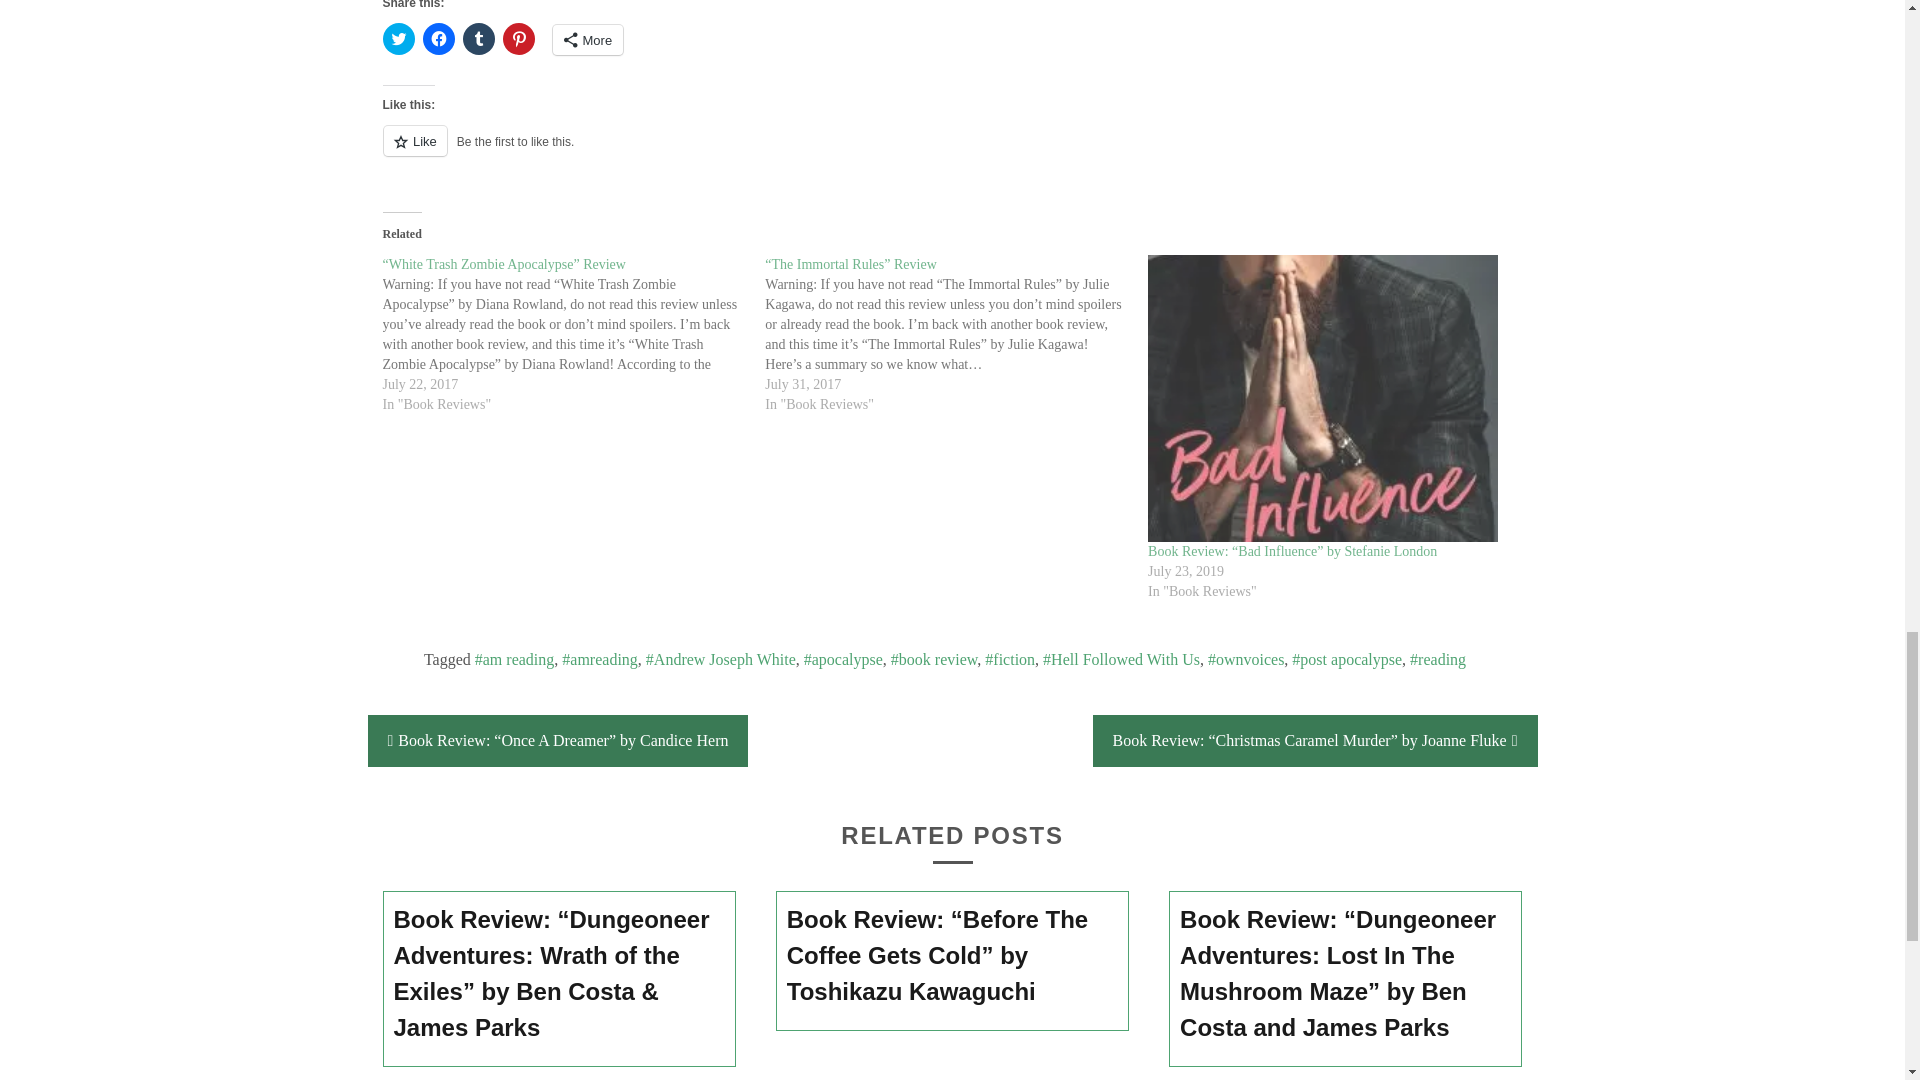  I want to click on Click to share on Tumblr, so click(478, 38).